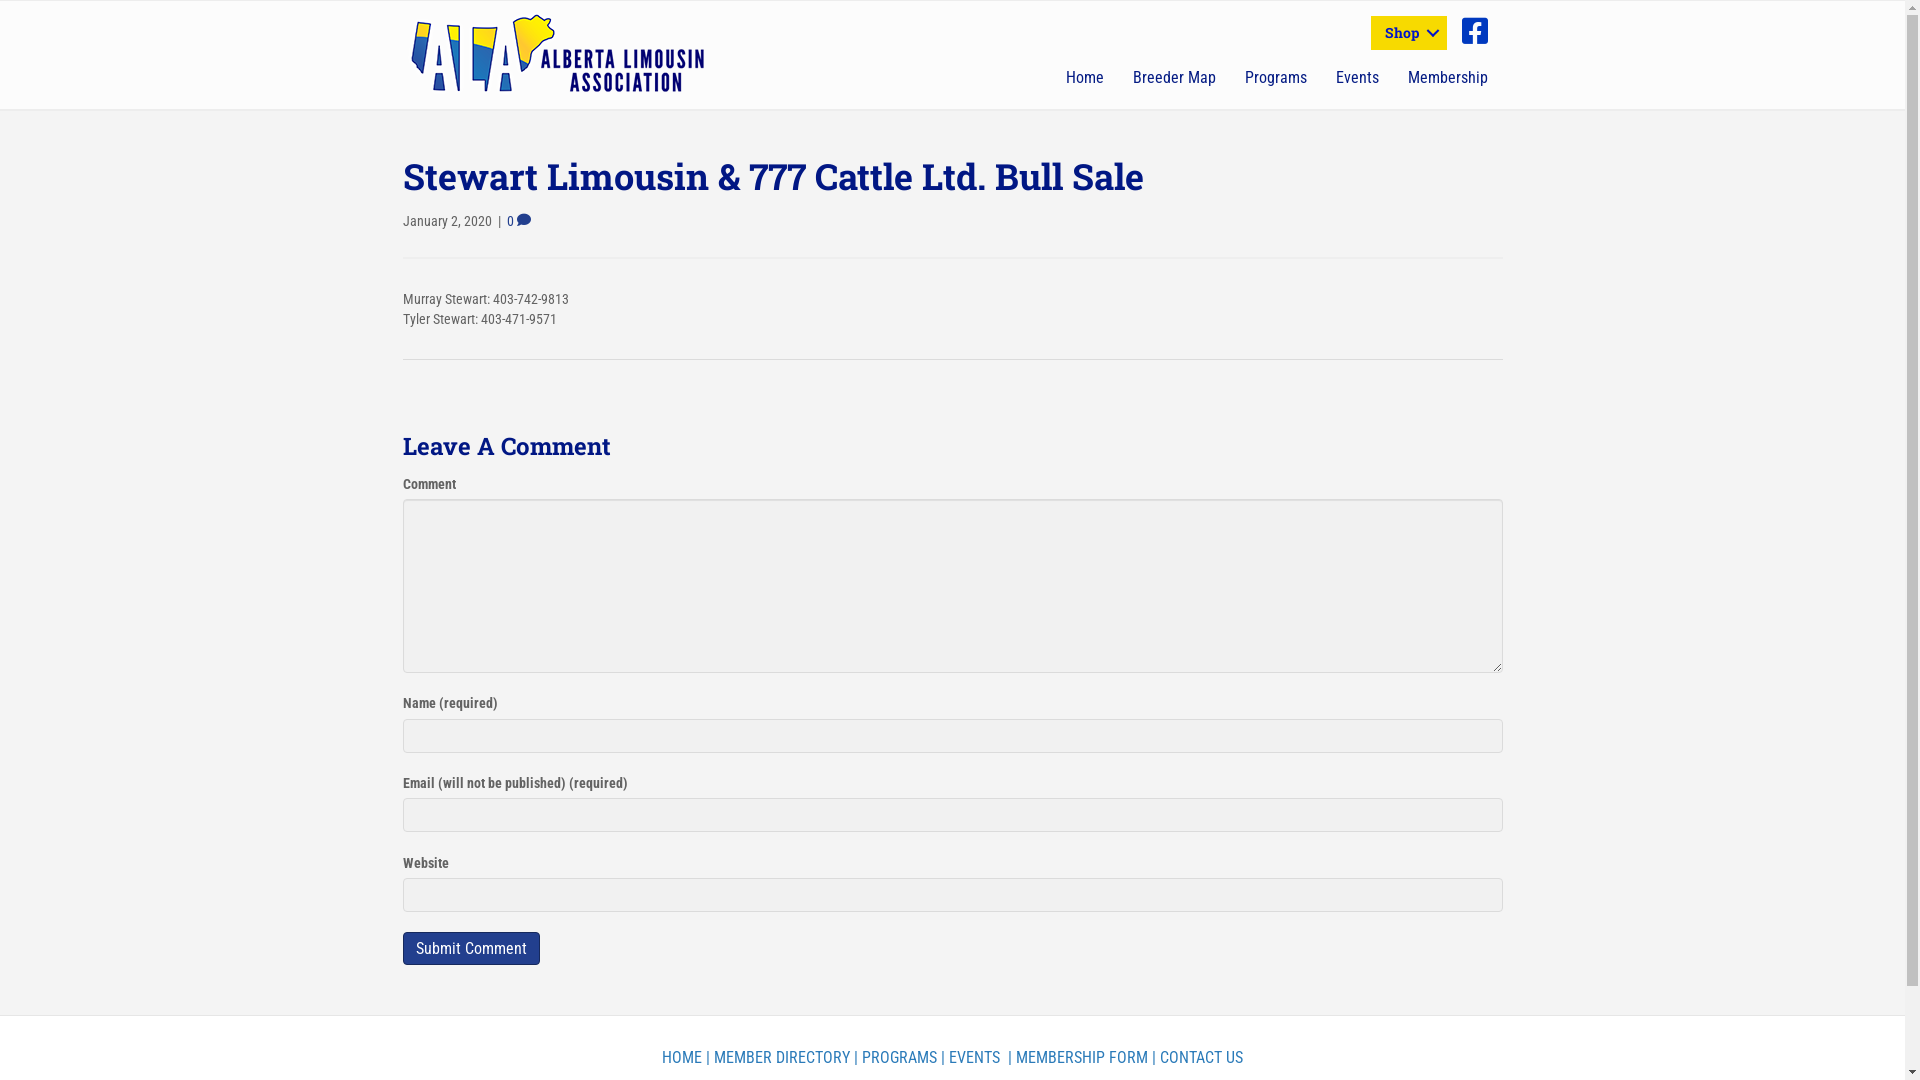  I want to click on PROGRAMS, so click(900, 1058).